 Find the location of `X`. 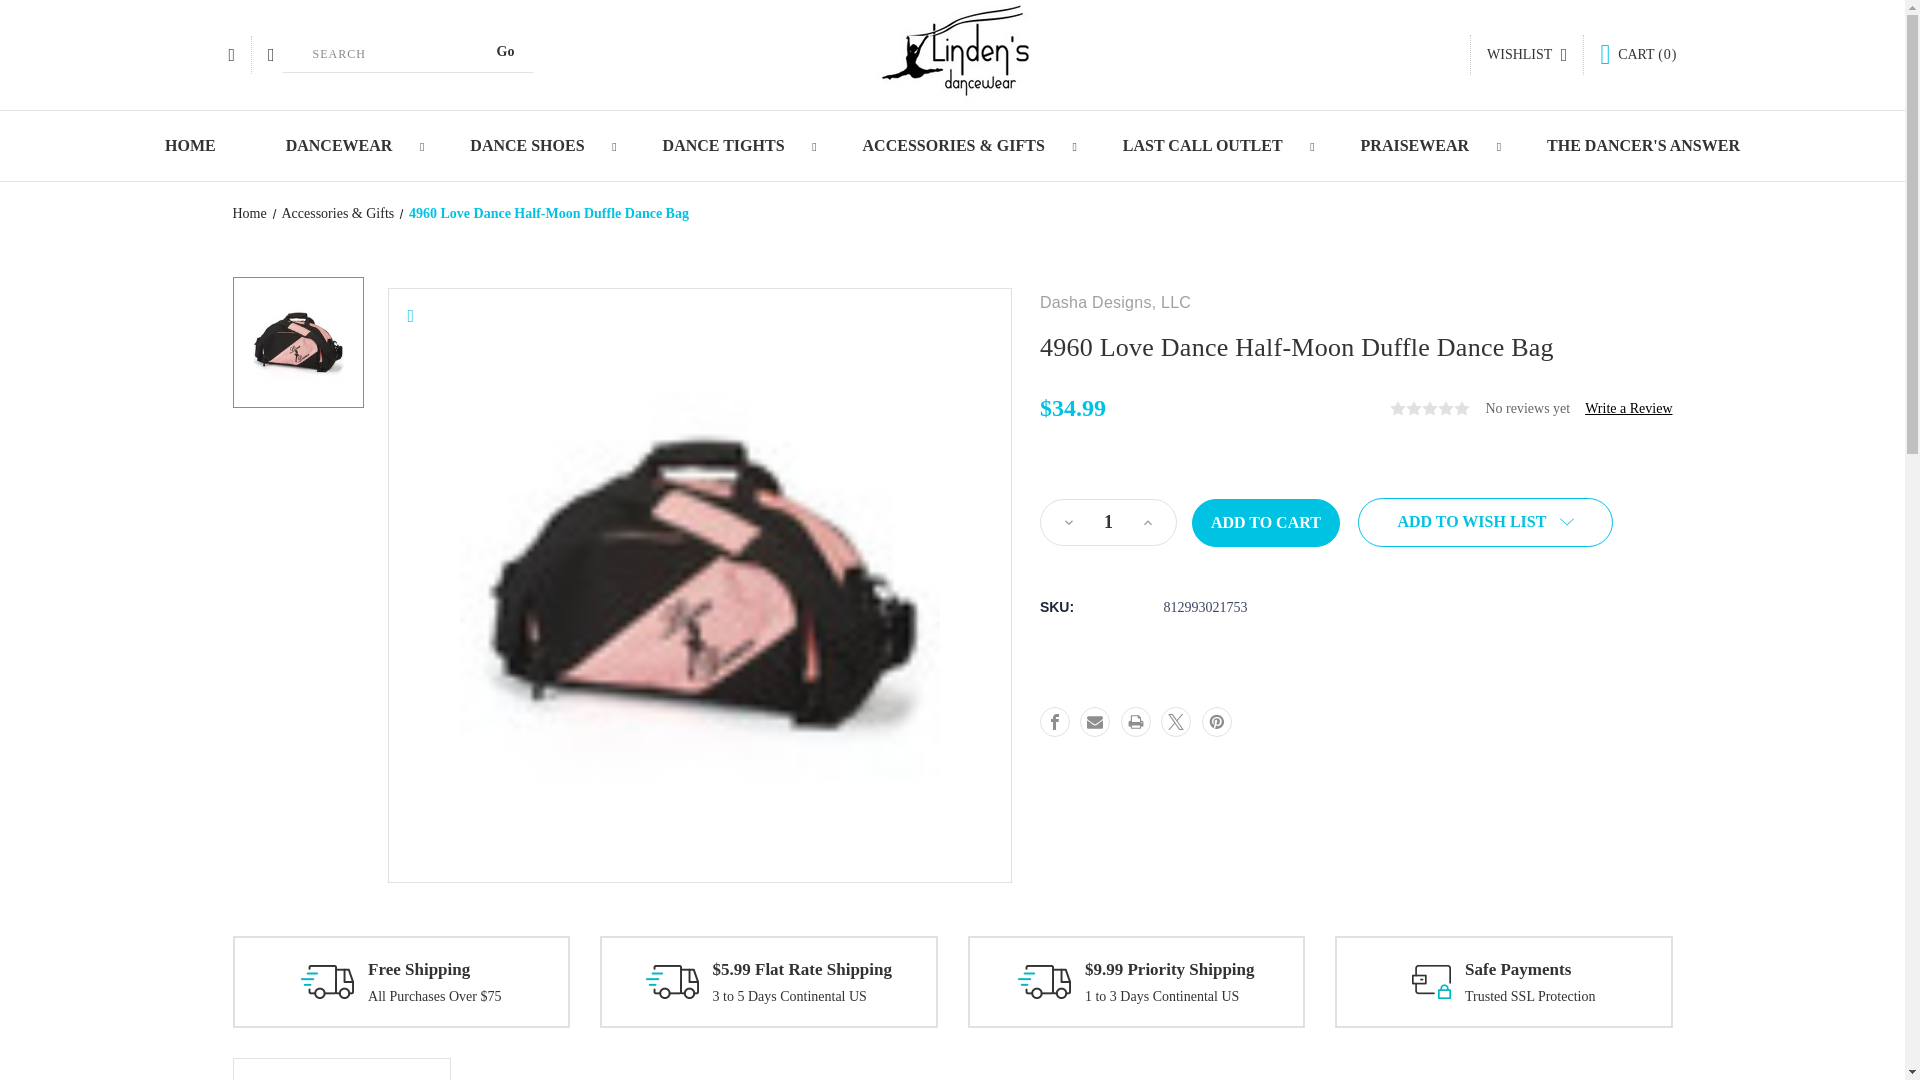

X is located at coordinates (1176, 722).